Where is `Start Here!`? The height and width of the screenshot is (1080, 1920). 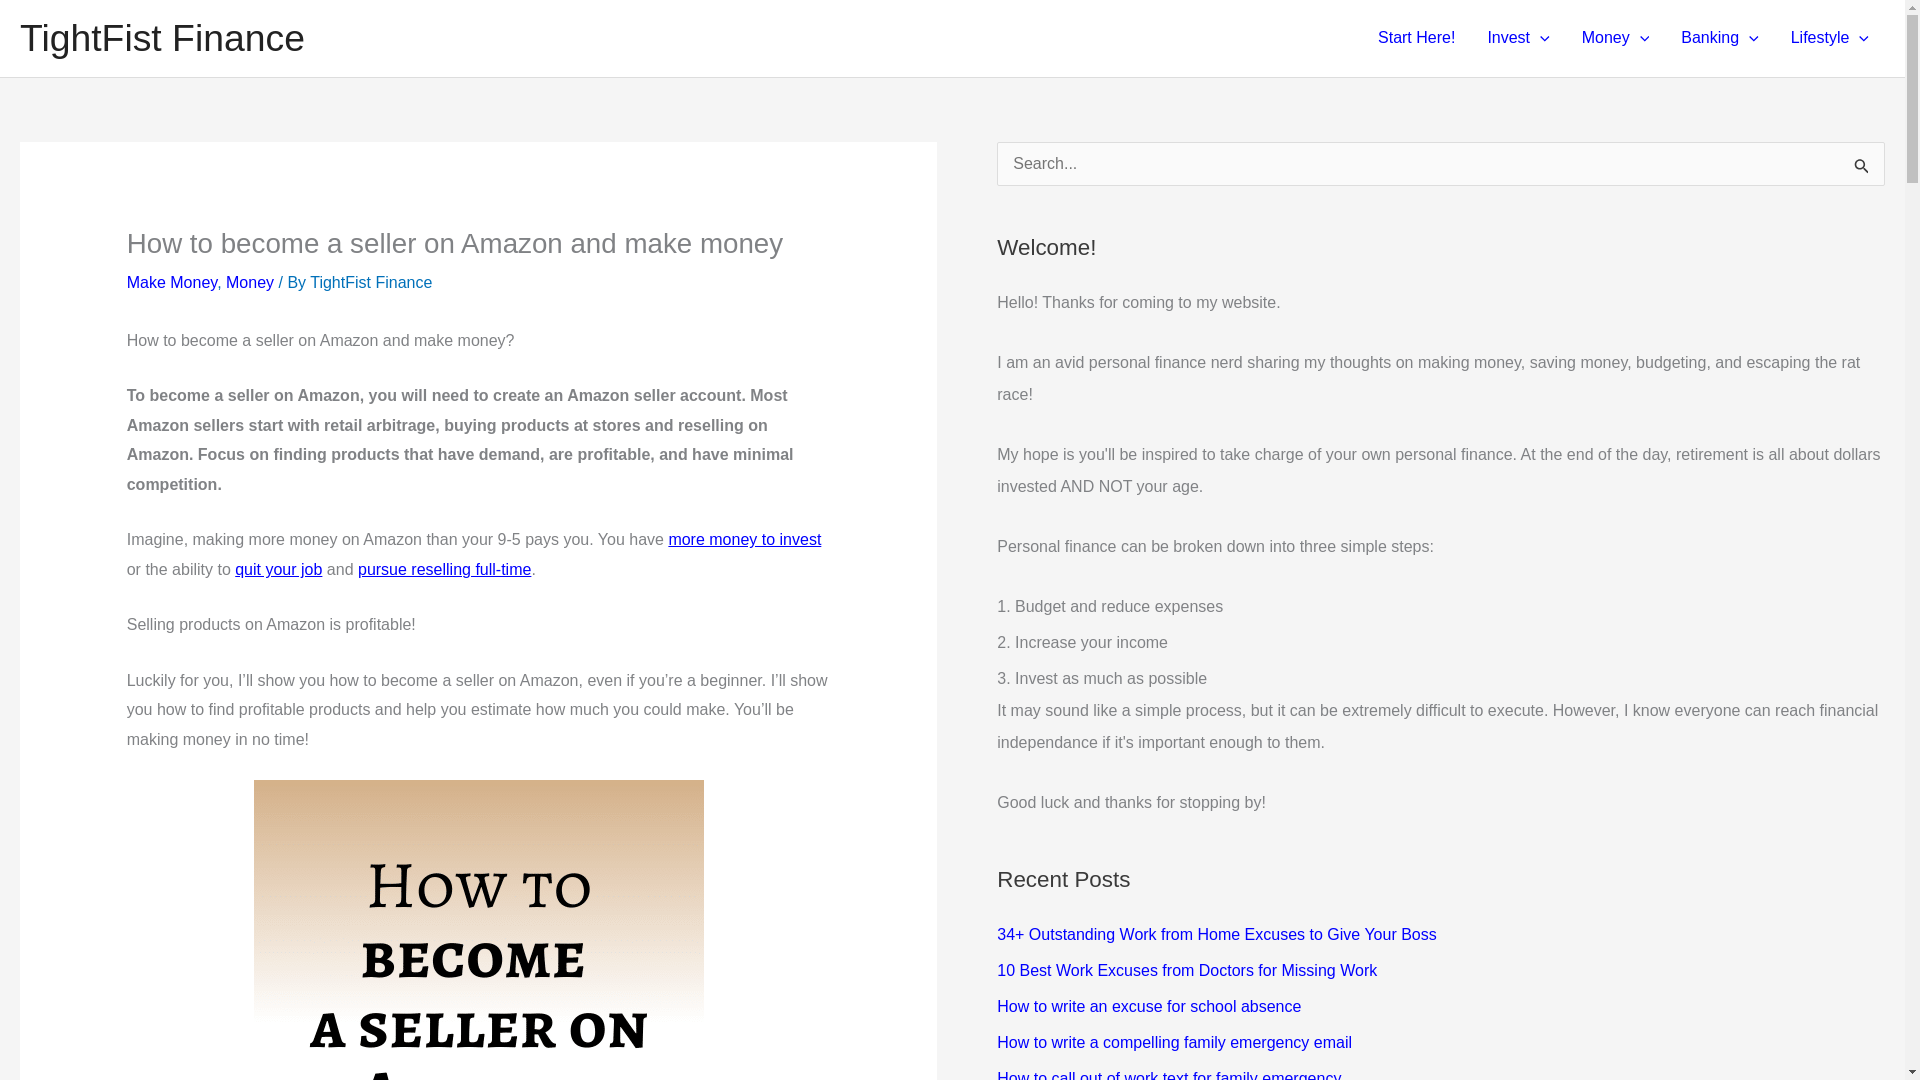 Start Here! is located at coordinates (1416, 38).